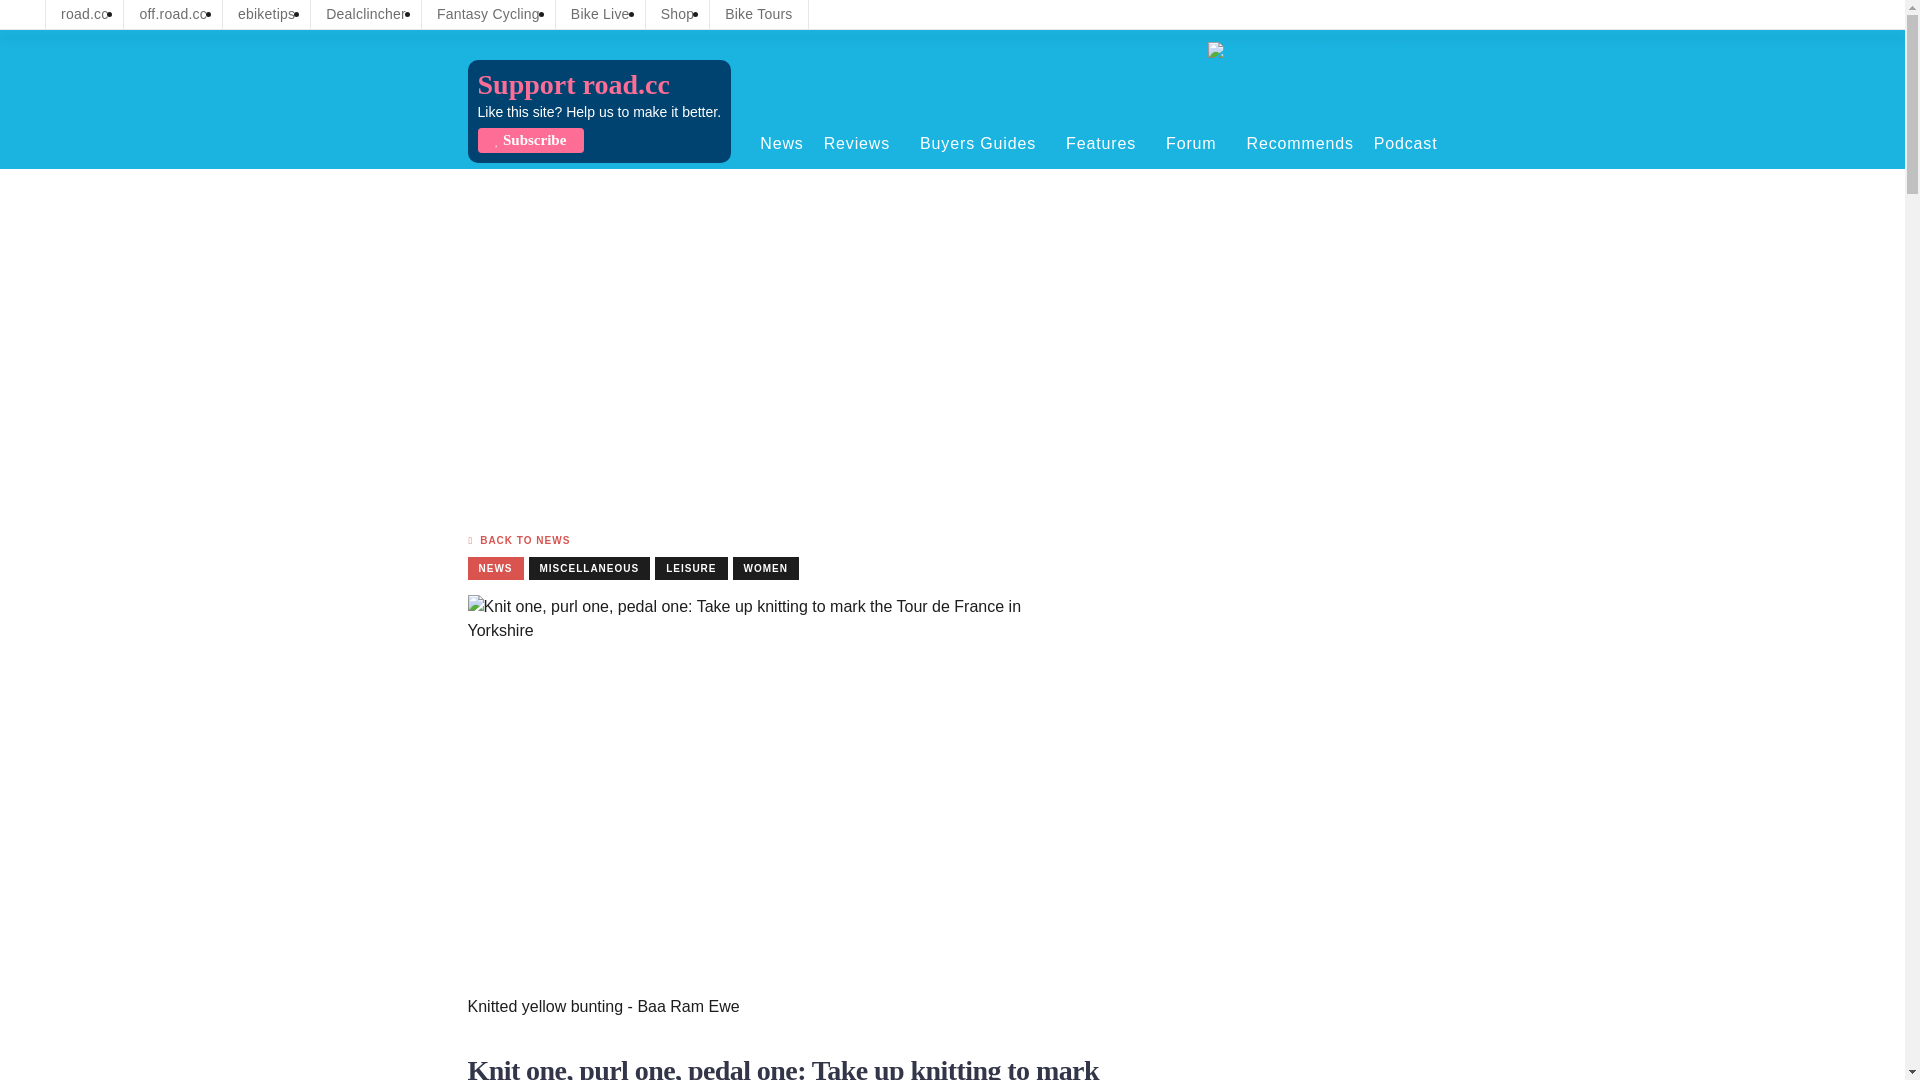 The width and height of the screenshot is (1920, 1080). I want to click on Home, so click(1322, 78).